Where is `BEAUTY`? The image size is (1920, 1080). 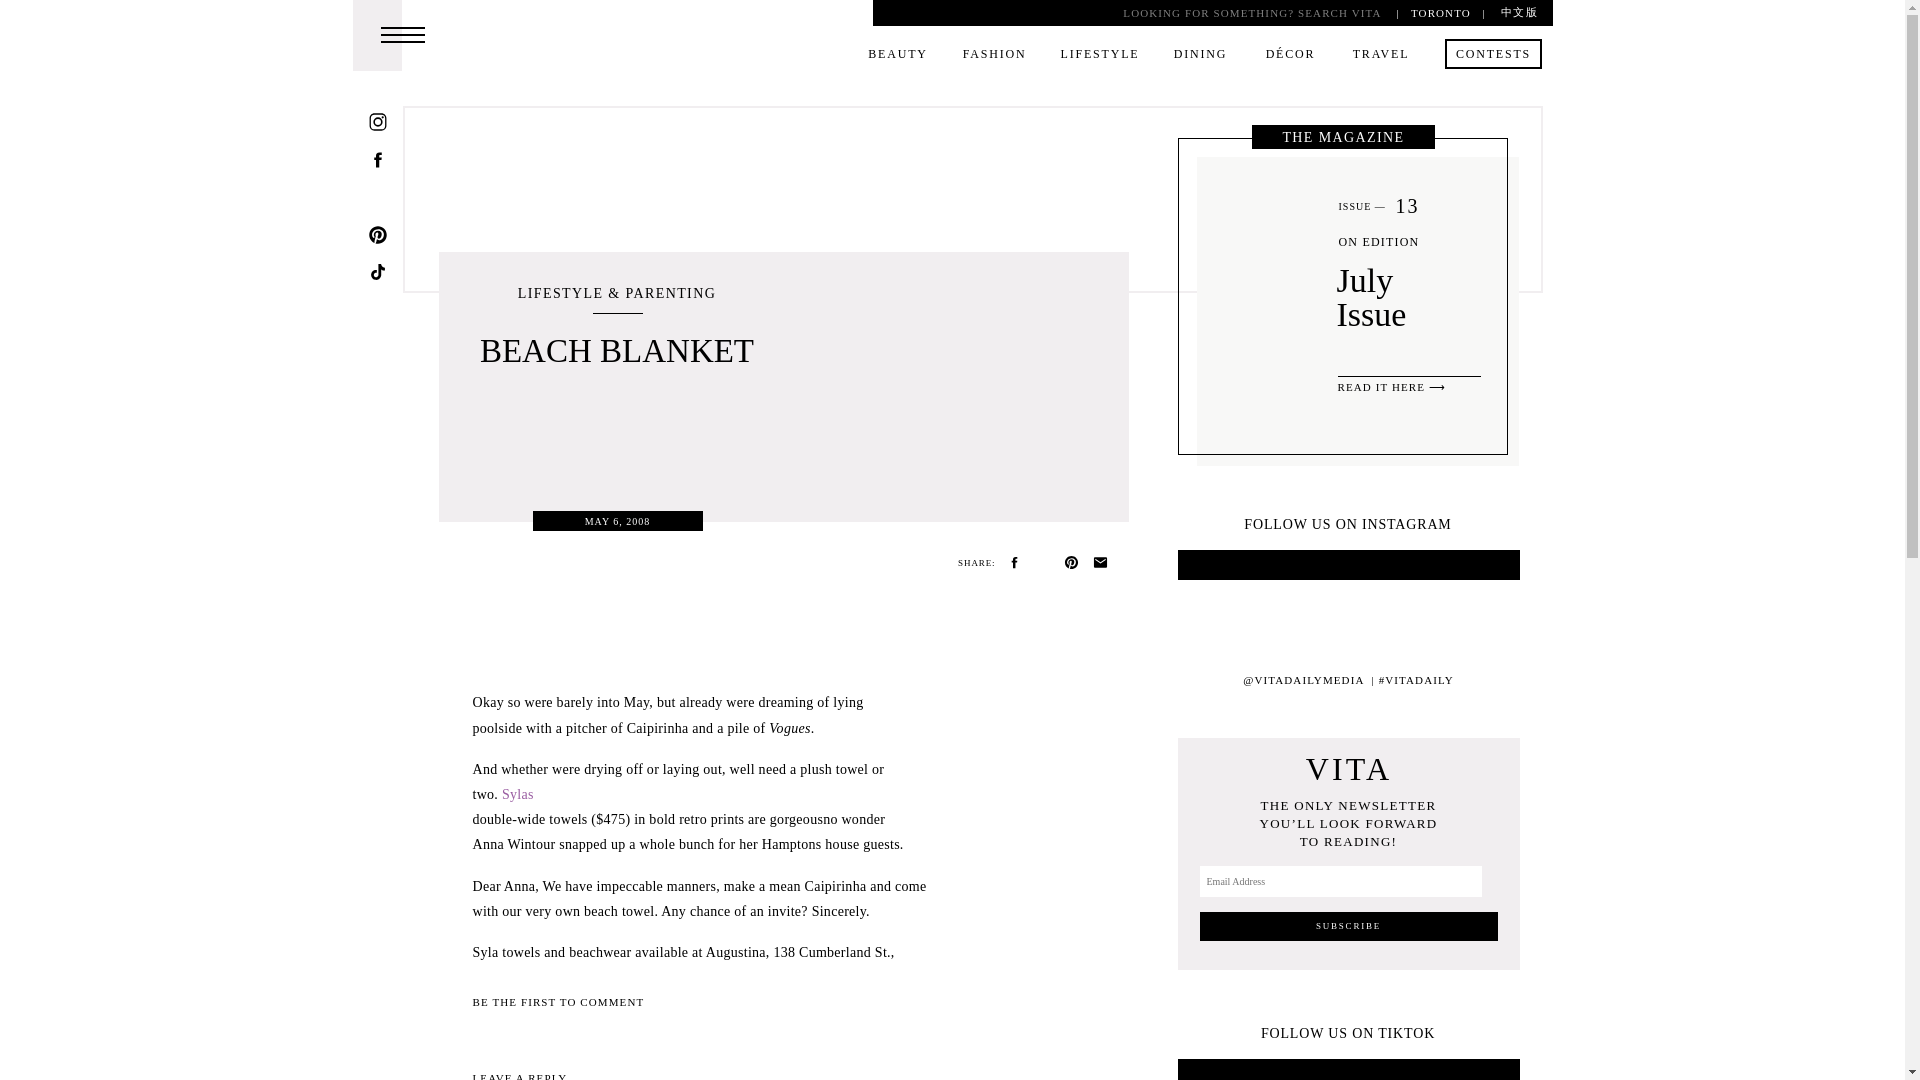
BEAUTY is located at coordinates (898, 57).